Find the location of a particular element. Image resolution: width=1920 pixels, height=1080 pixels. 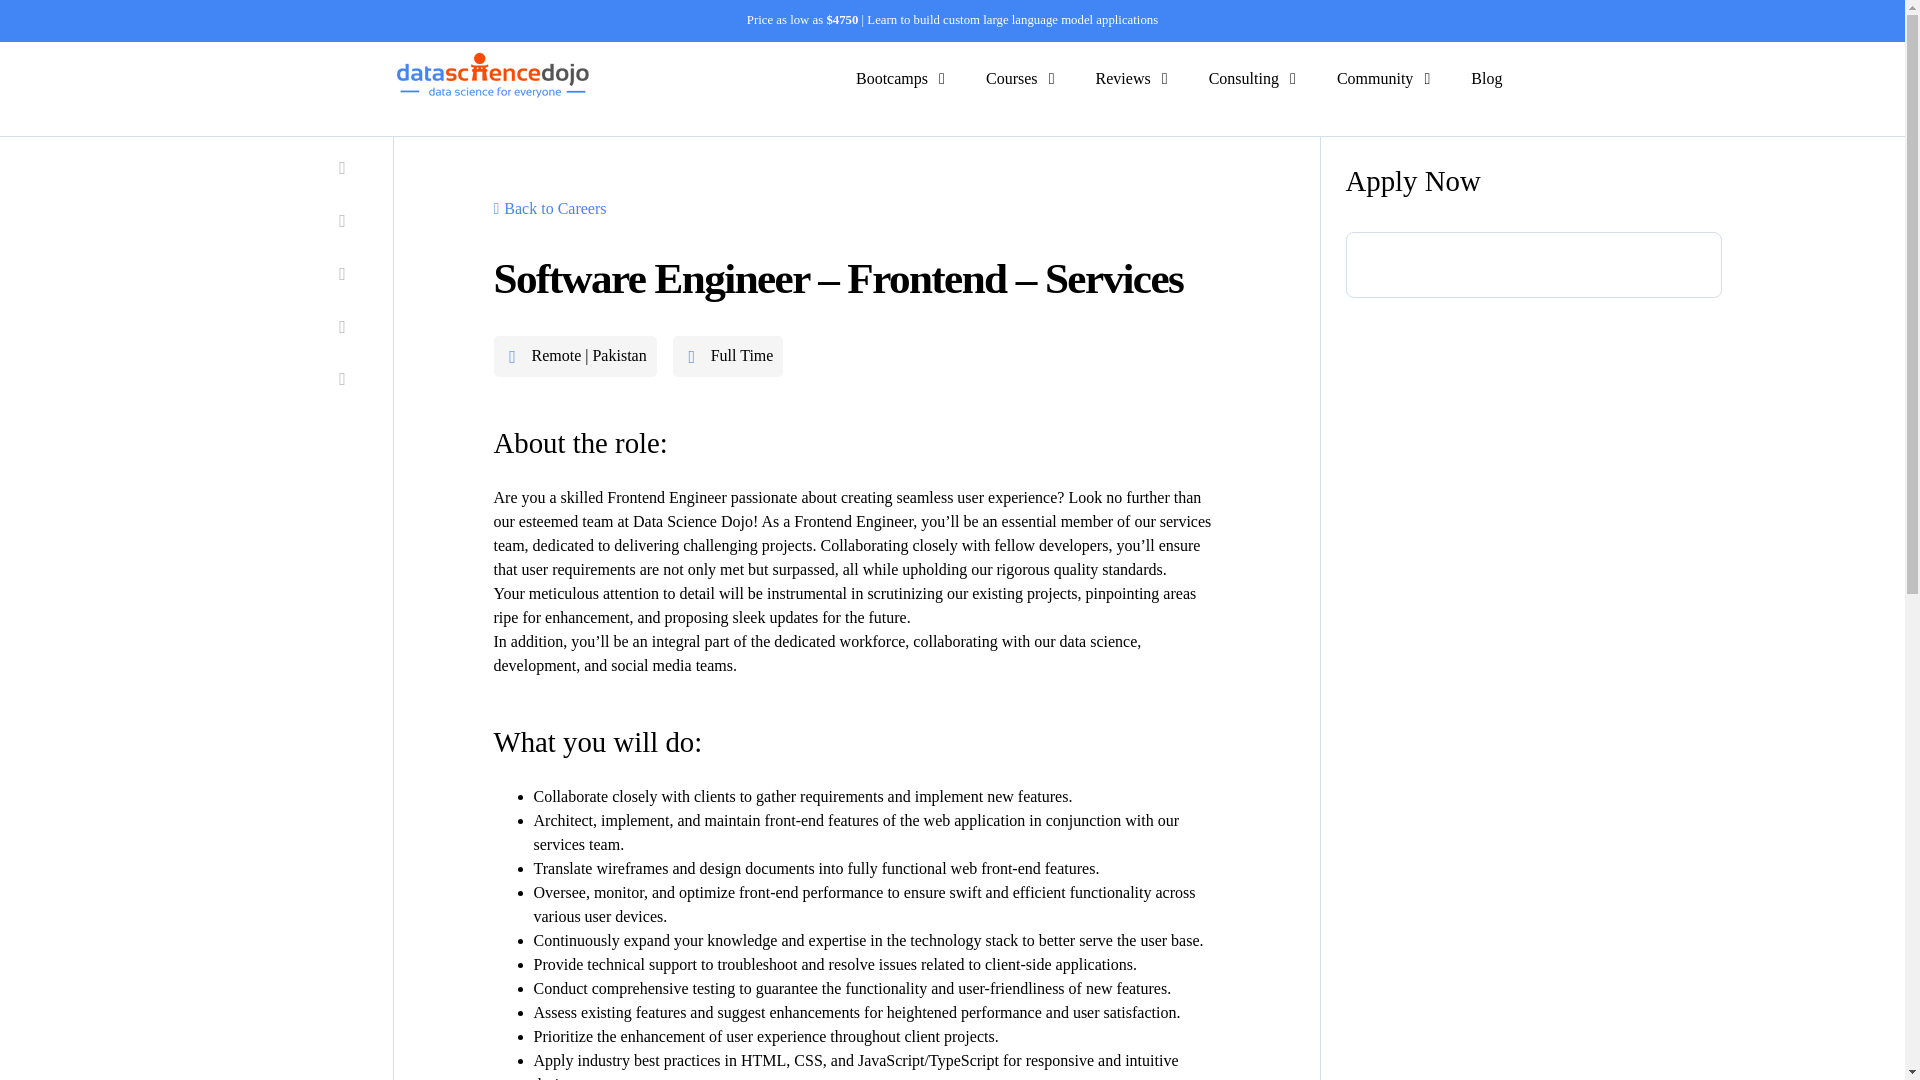

Consulting is located at coordinates (1244, 78).